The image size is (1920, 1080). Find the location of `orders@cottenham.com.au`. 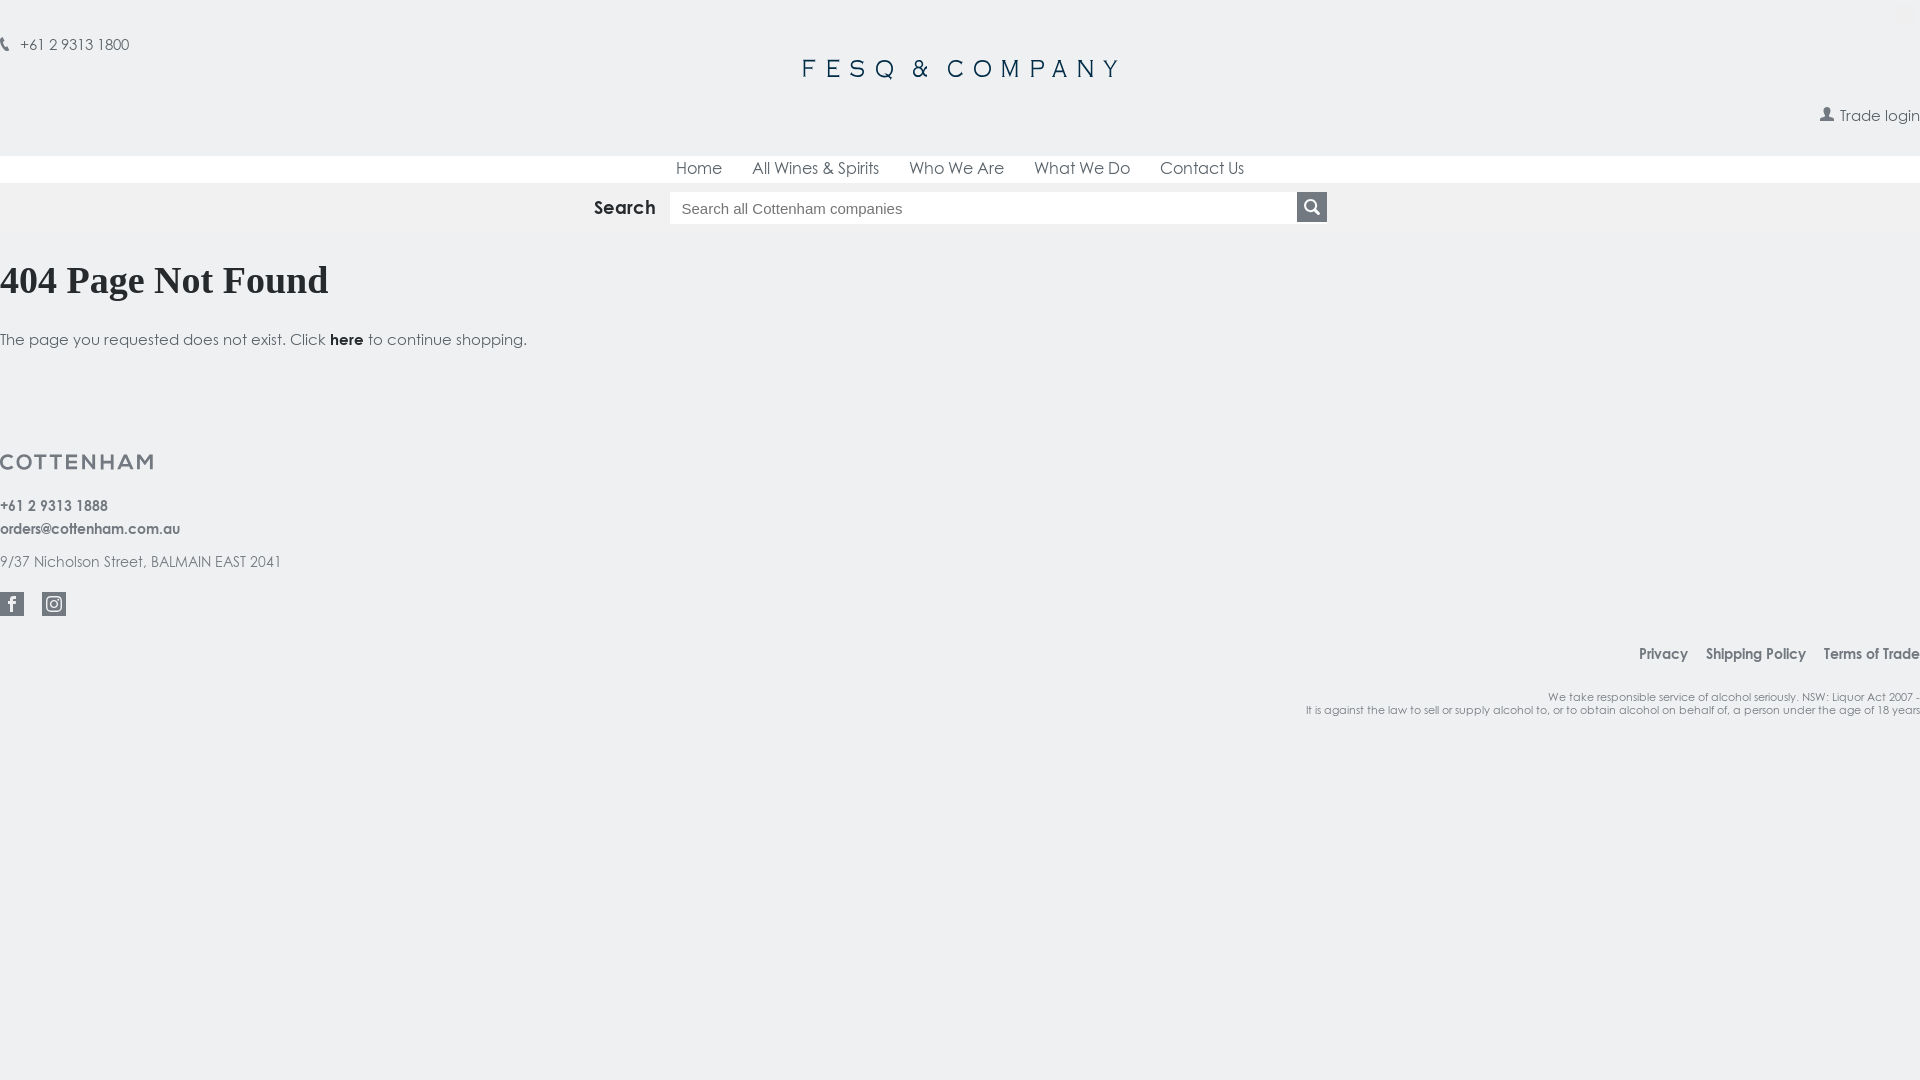

orders@cottenham.com.au is located at coordinates (90, 530).